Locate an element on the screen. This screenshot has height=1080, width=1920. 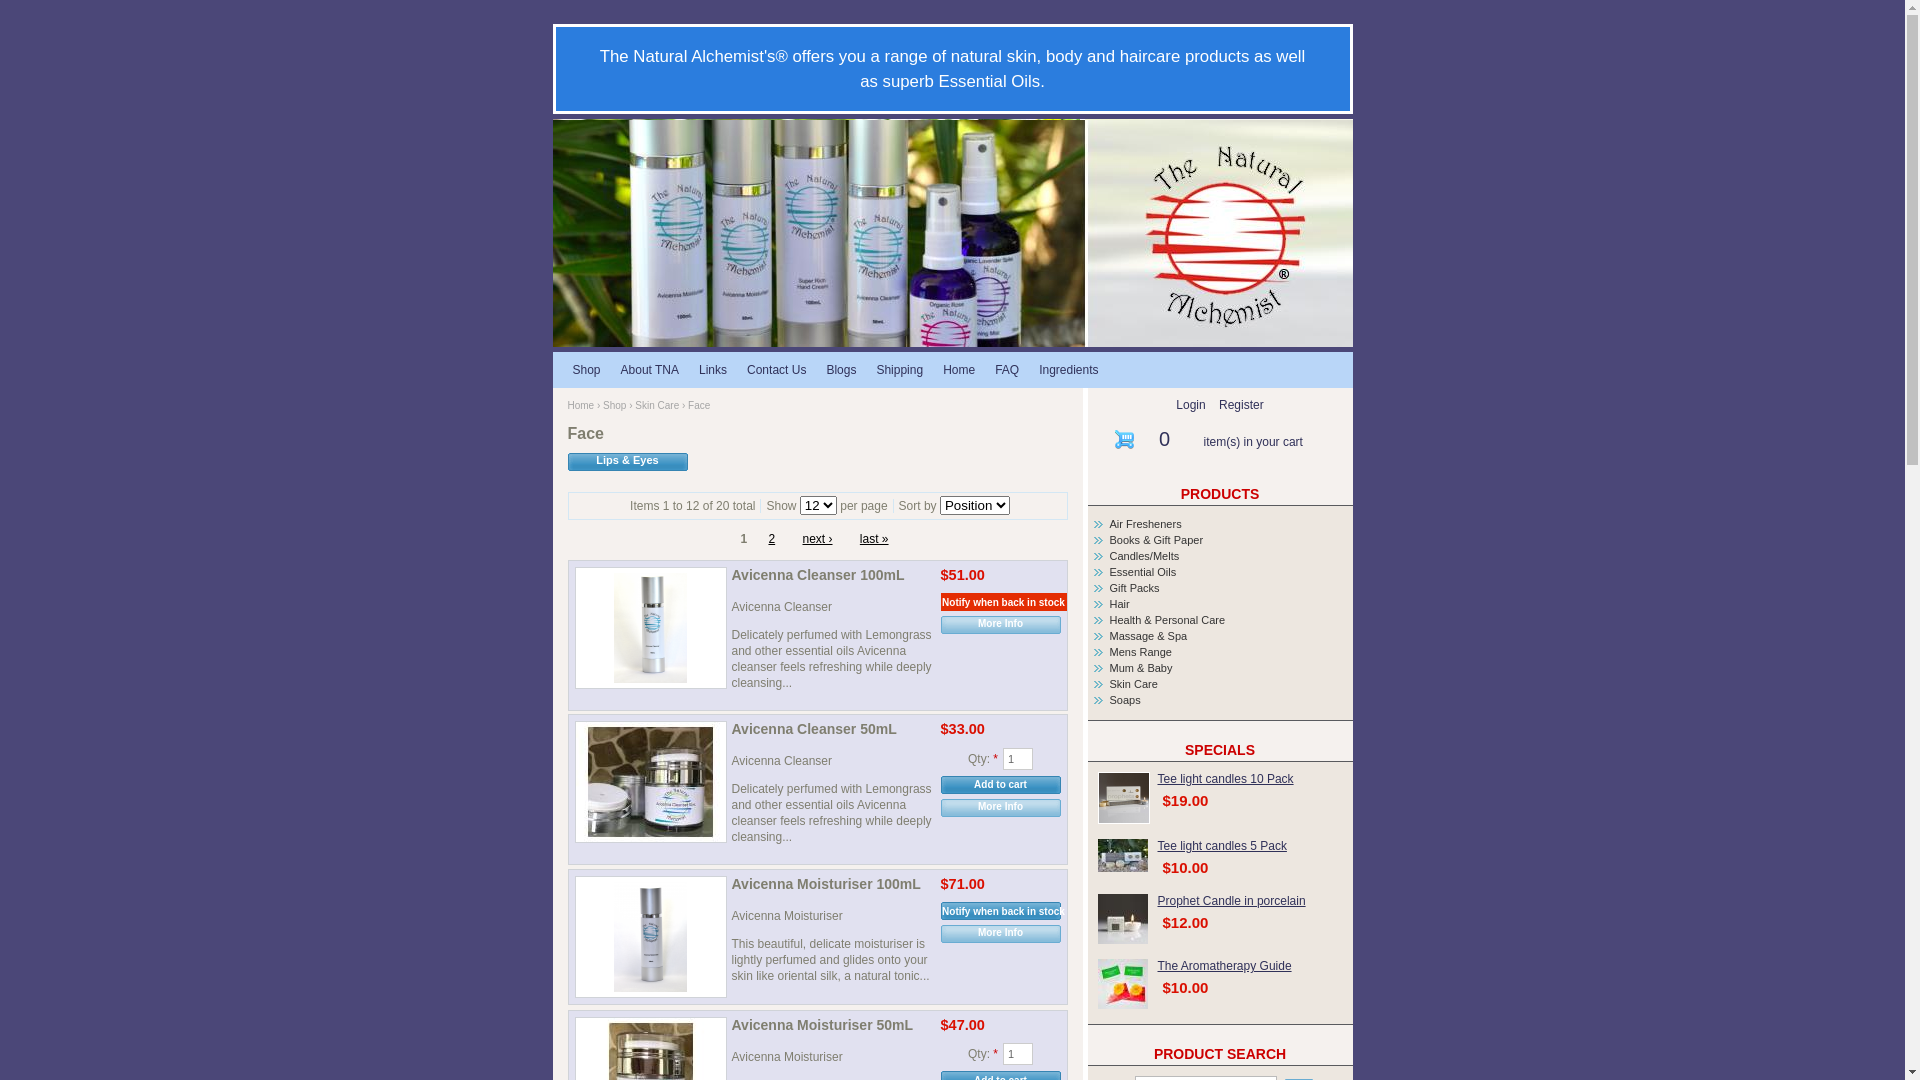
More Info is located at coordinates (1000, 934).